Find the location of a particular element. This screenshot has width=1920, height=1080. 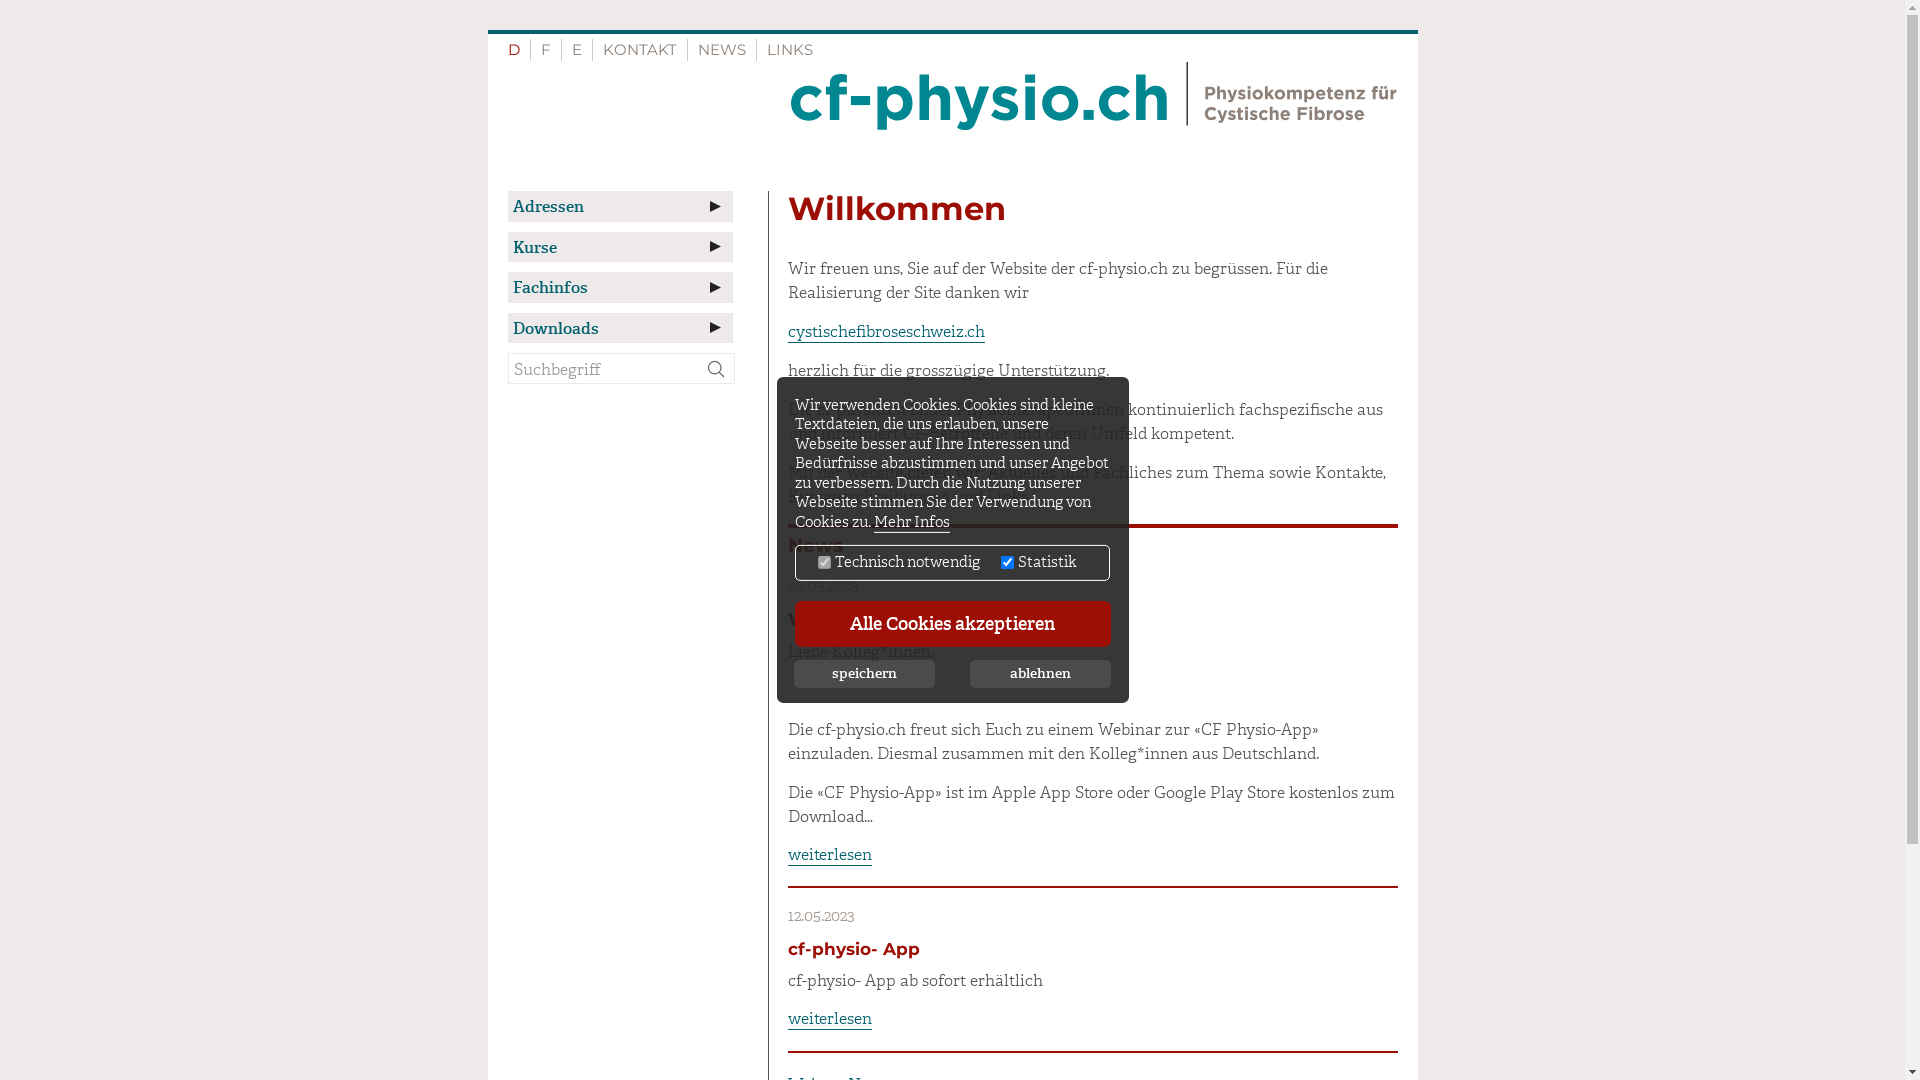

speichern is located at coordinates (864, 674).